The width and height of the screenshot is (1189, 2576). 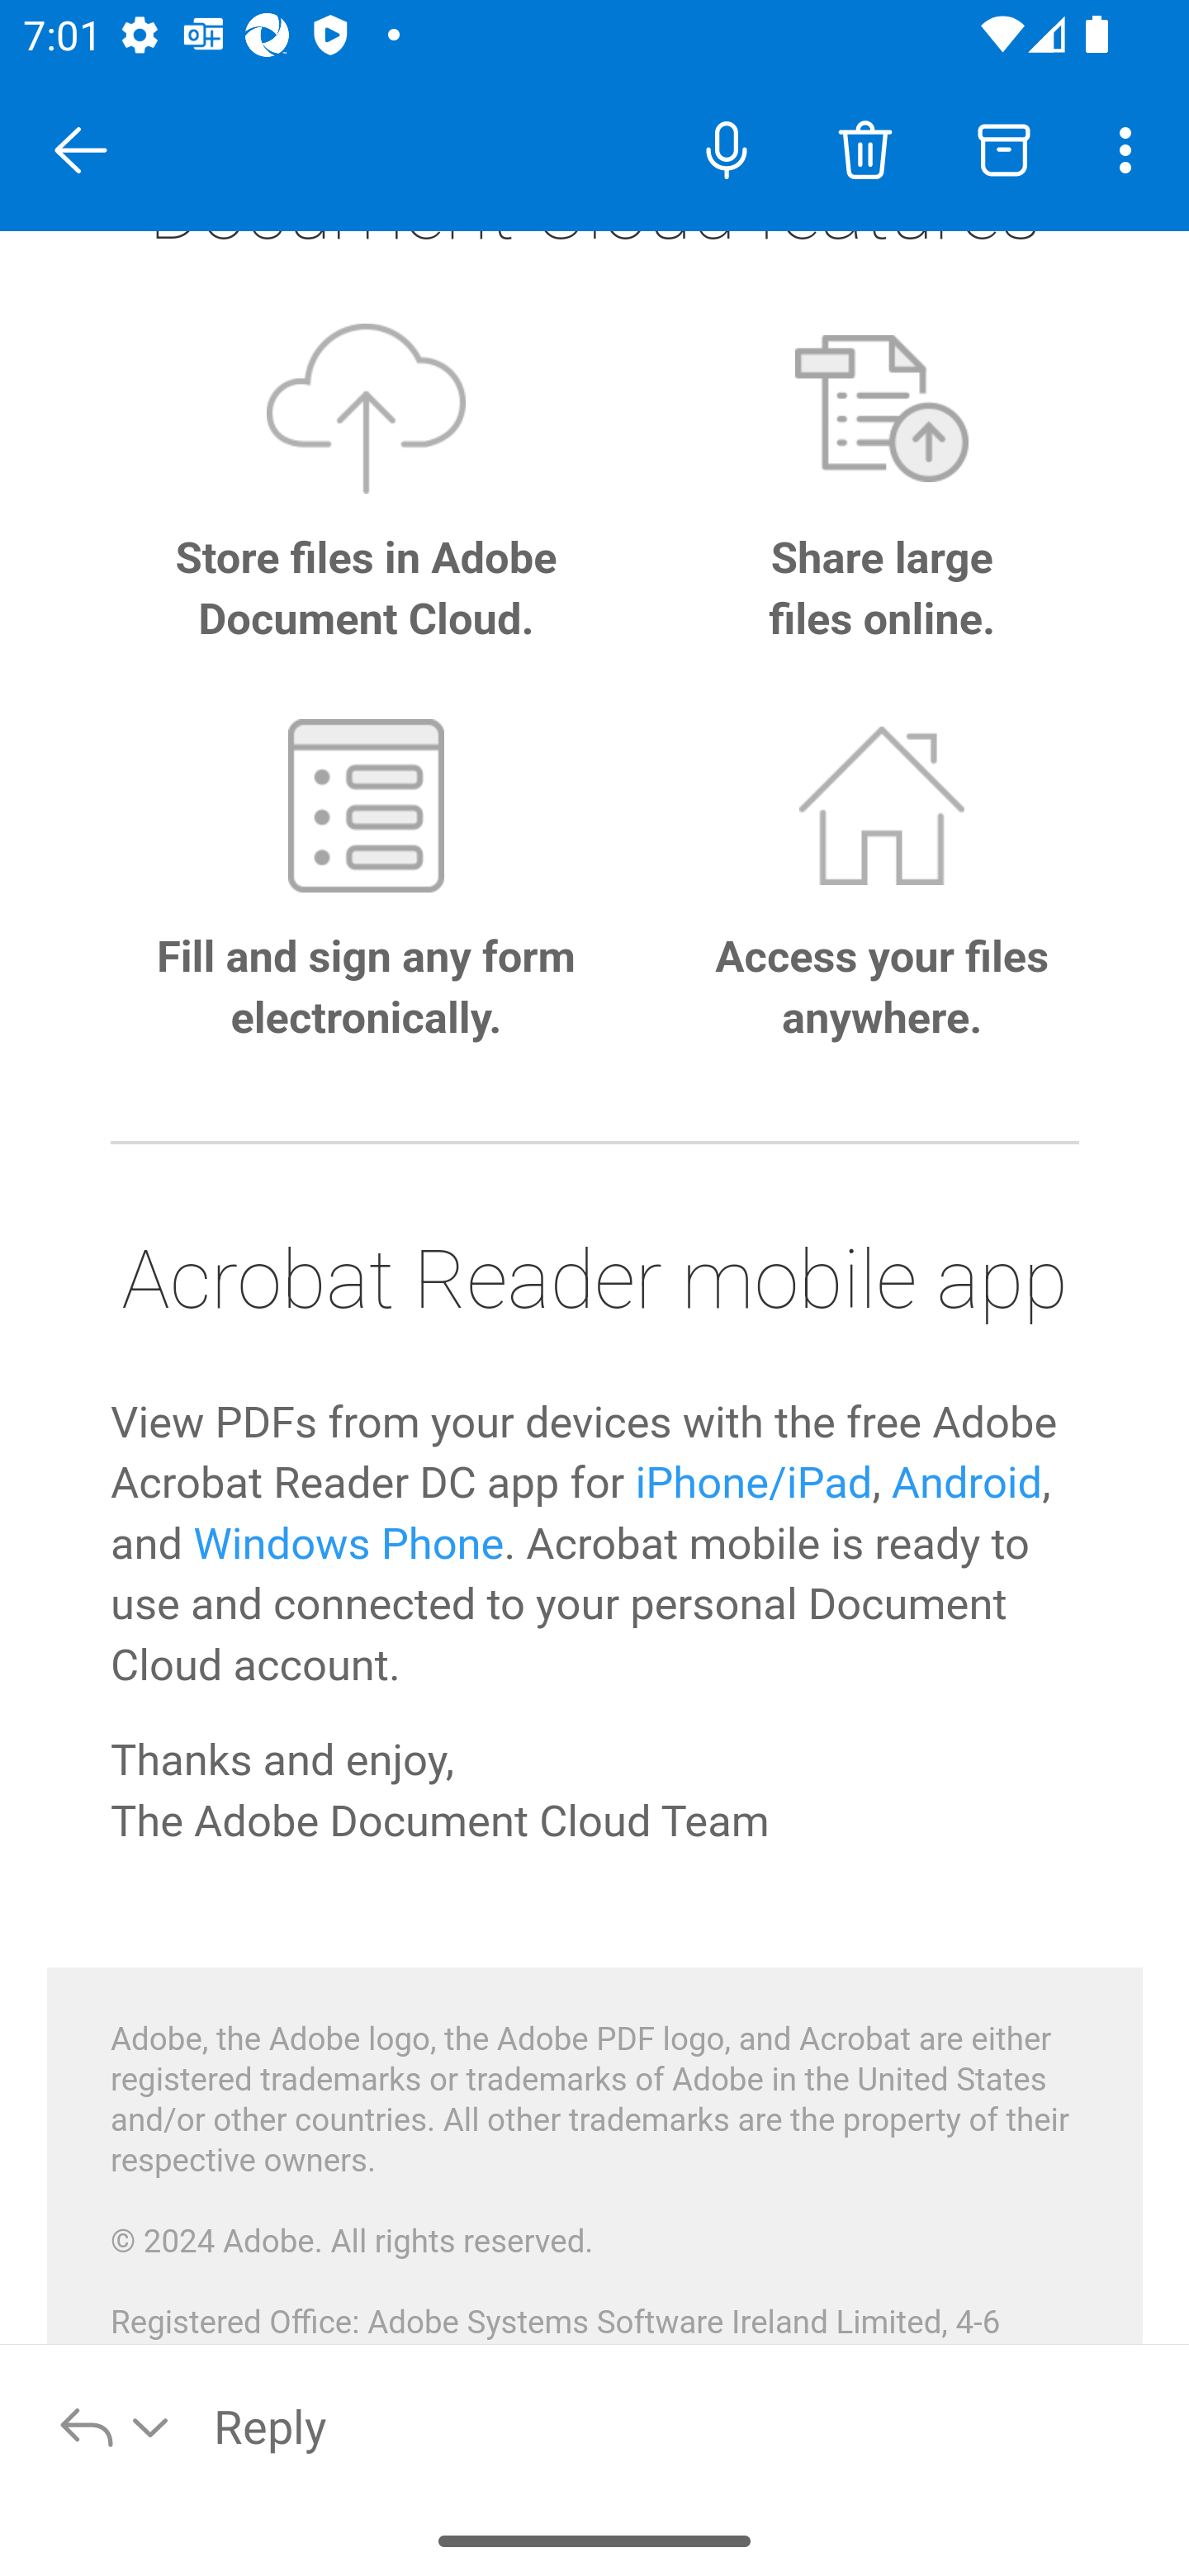 What do you see at coordinates (1131, 149) in the screenshot?
I see `More options` at bounding box center [1131, 149].